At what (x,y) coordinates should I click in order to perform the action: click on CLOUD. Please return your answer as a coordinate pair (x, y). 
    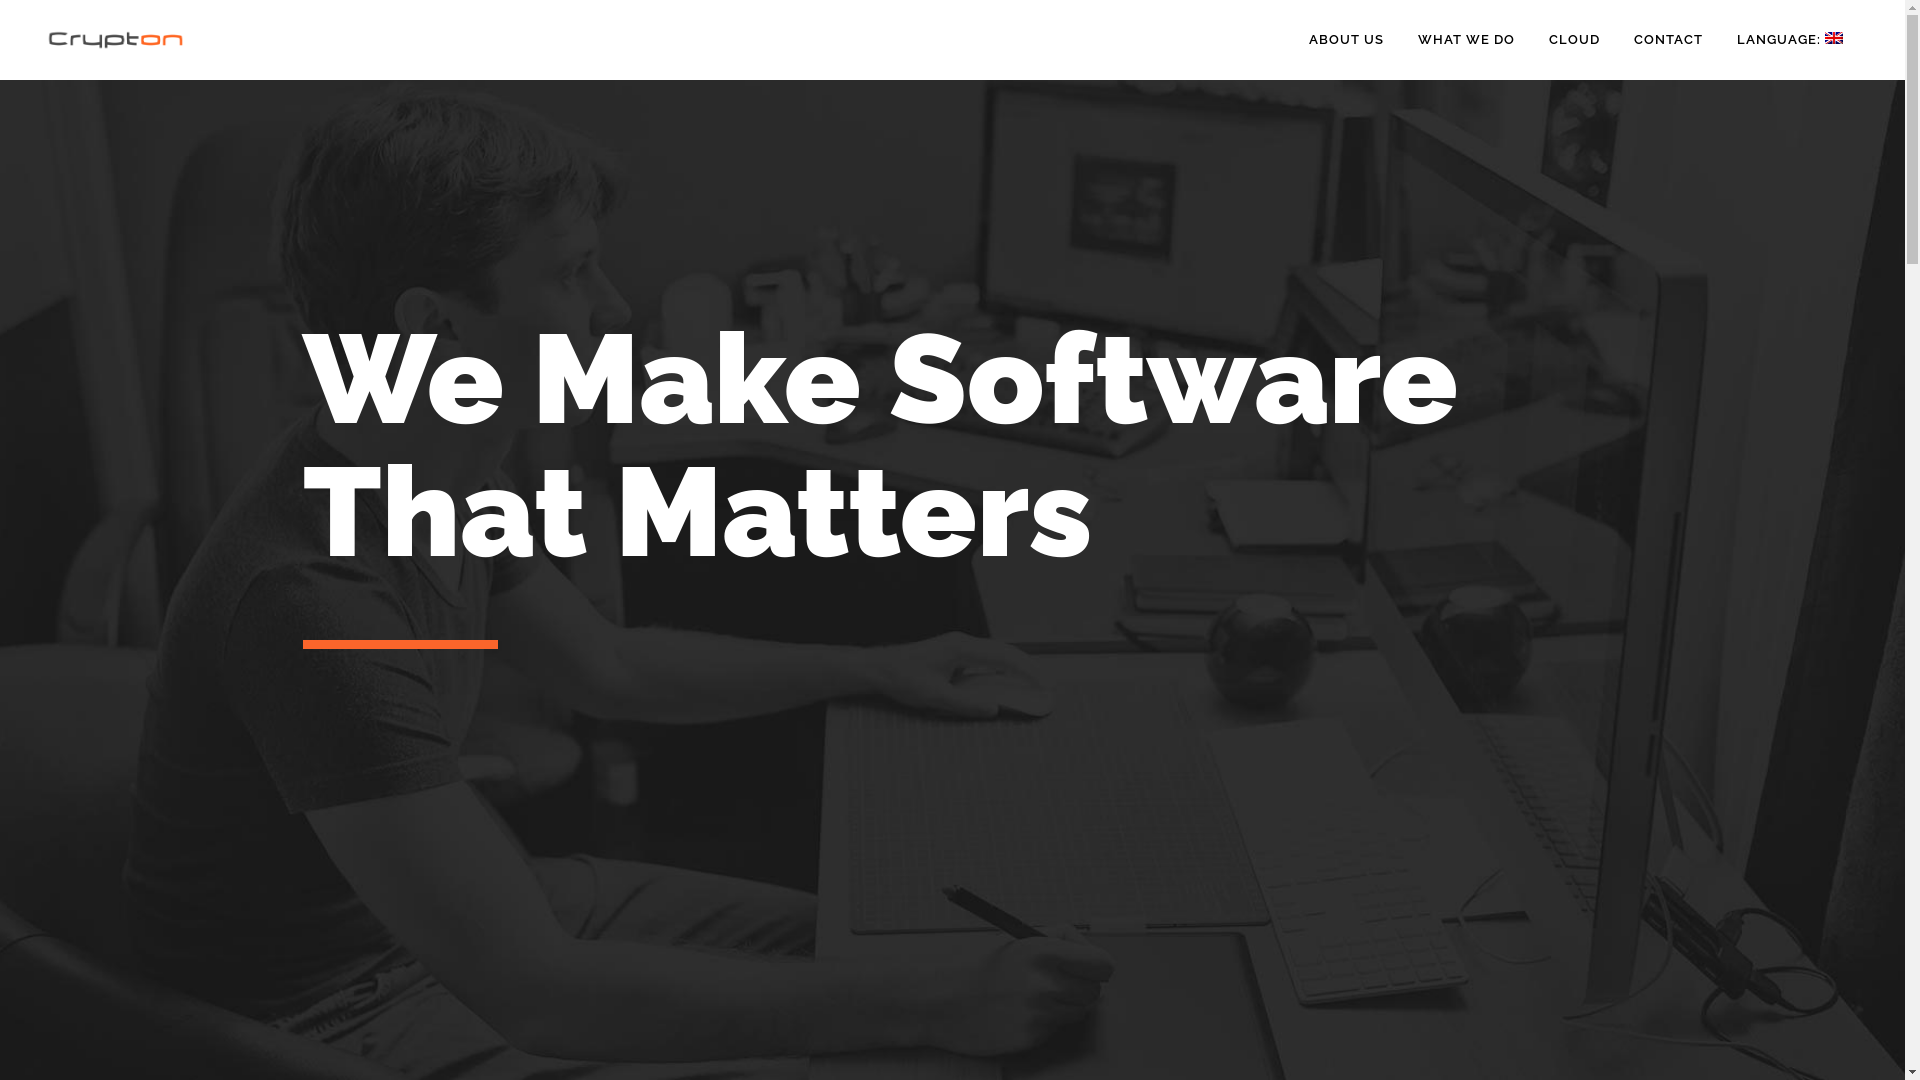
    Looking at the image, I should click on (1574, 40).